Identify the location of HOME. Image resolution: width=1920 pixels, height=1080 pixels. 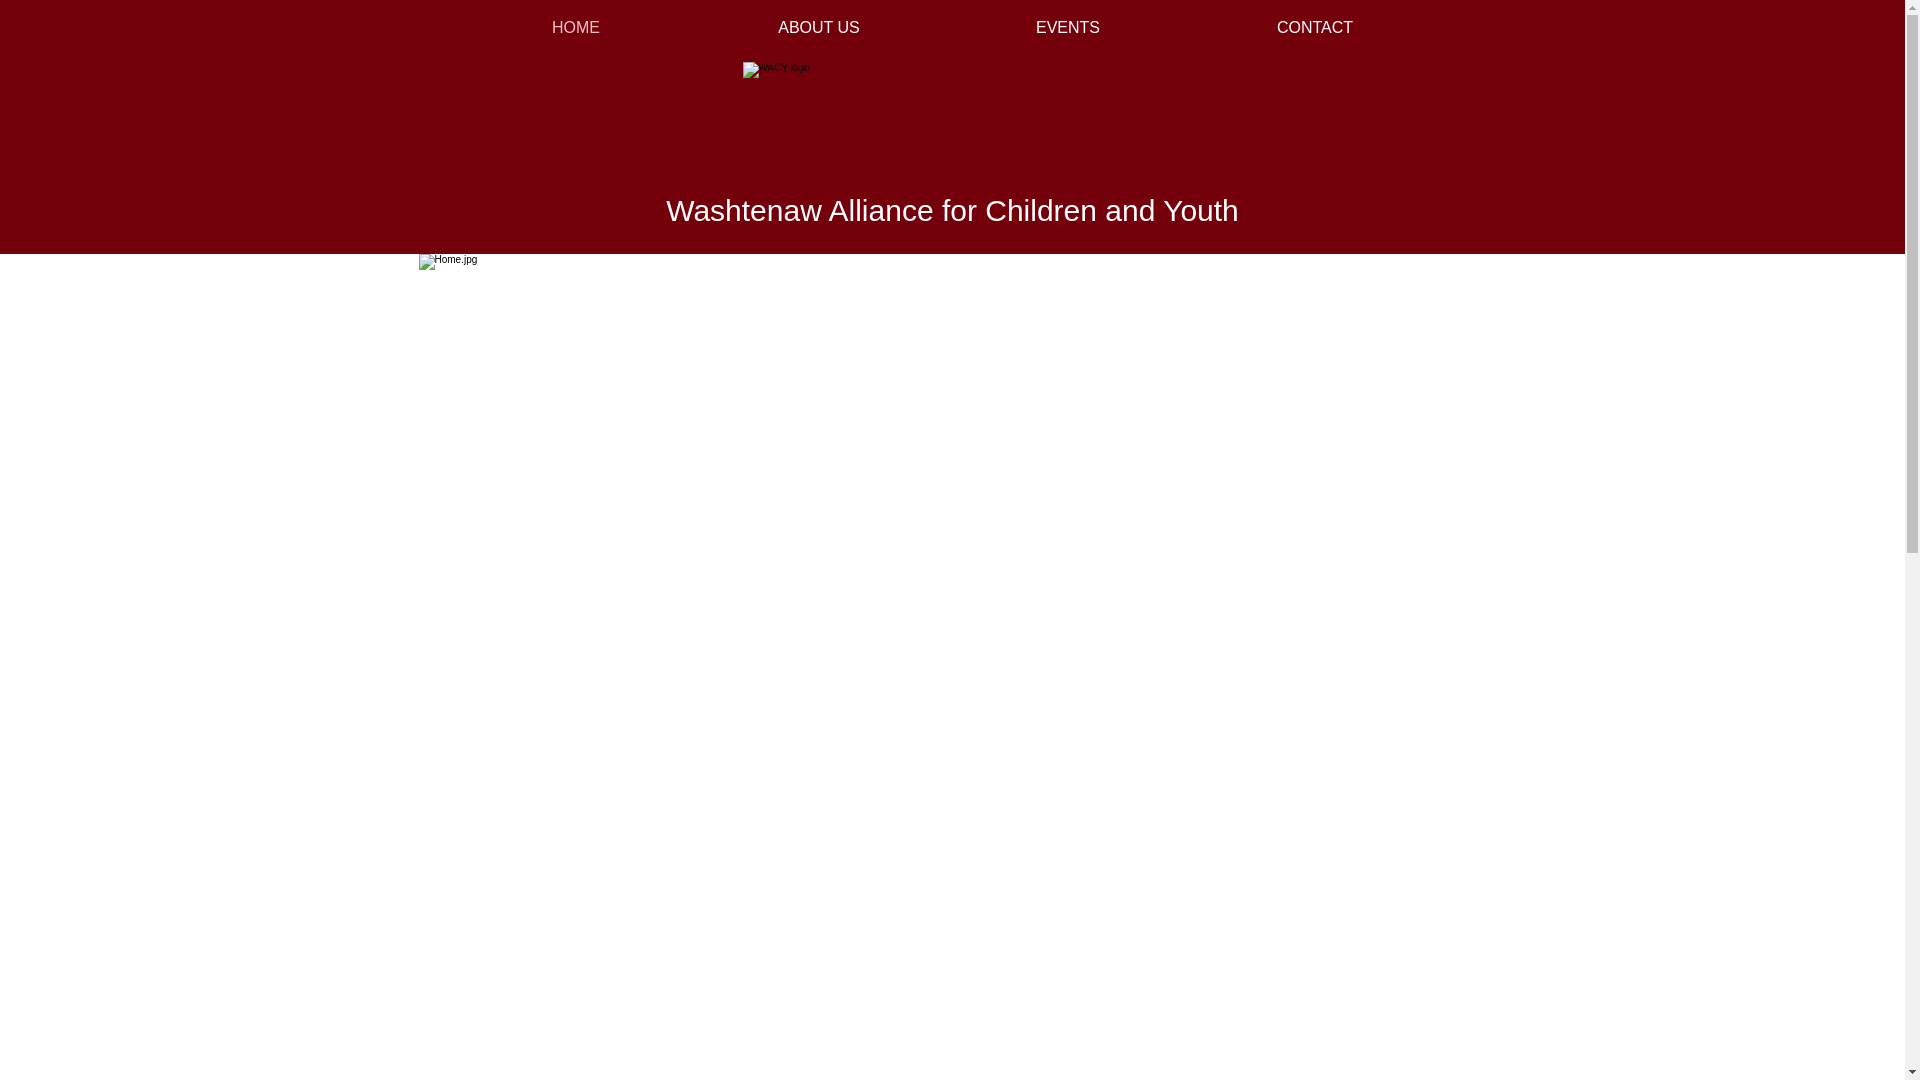
(576, 28).